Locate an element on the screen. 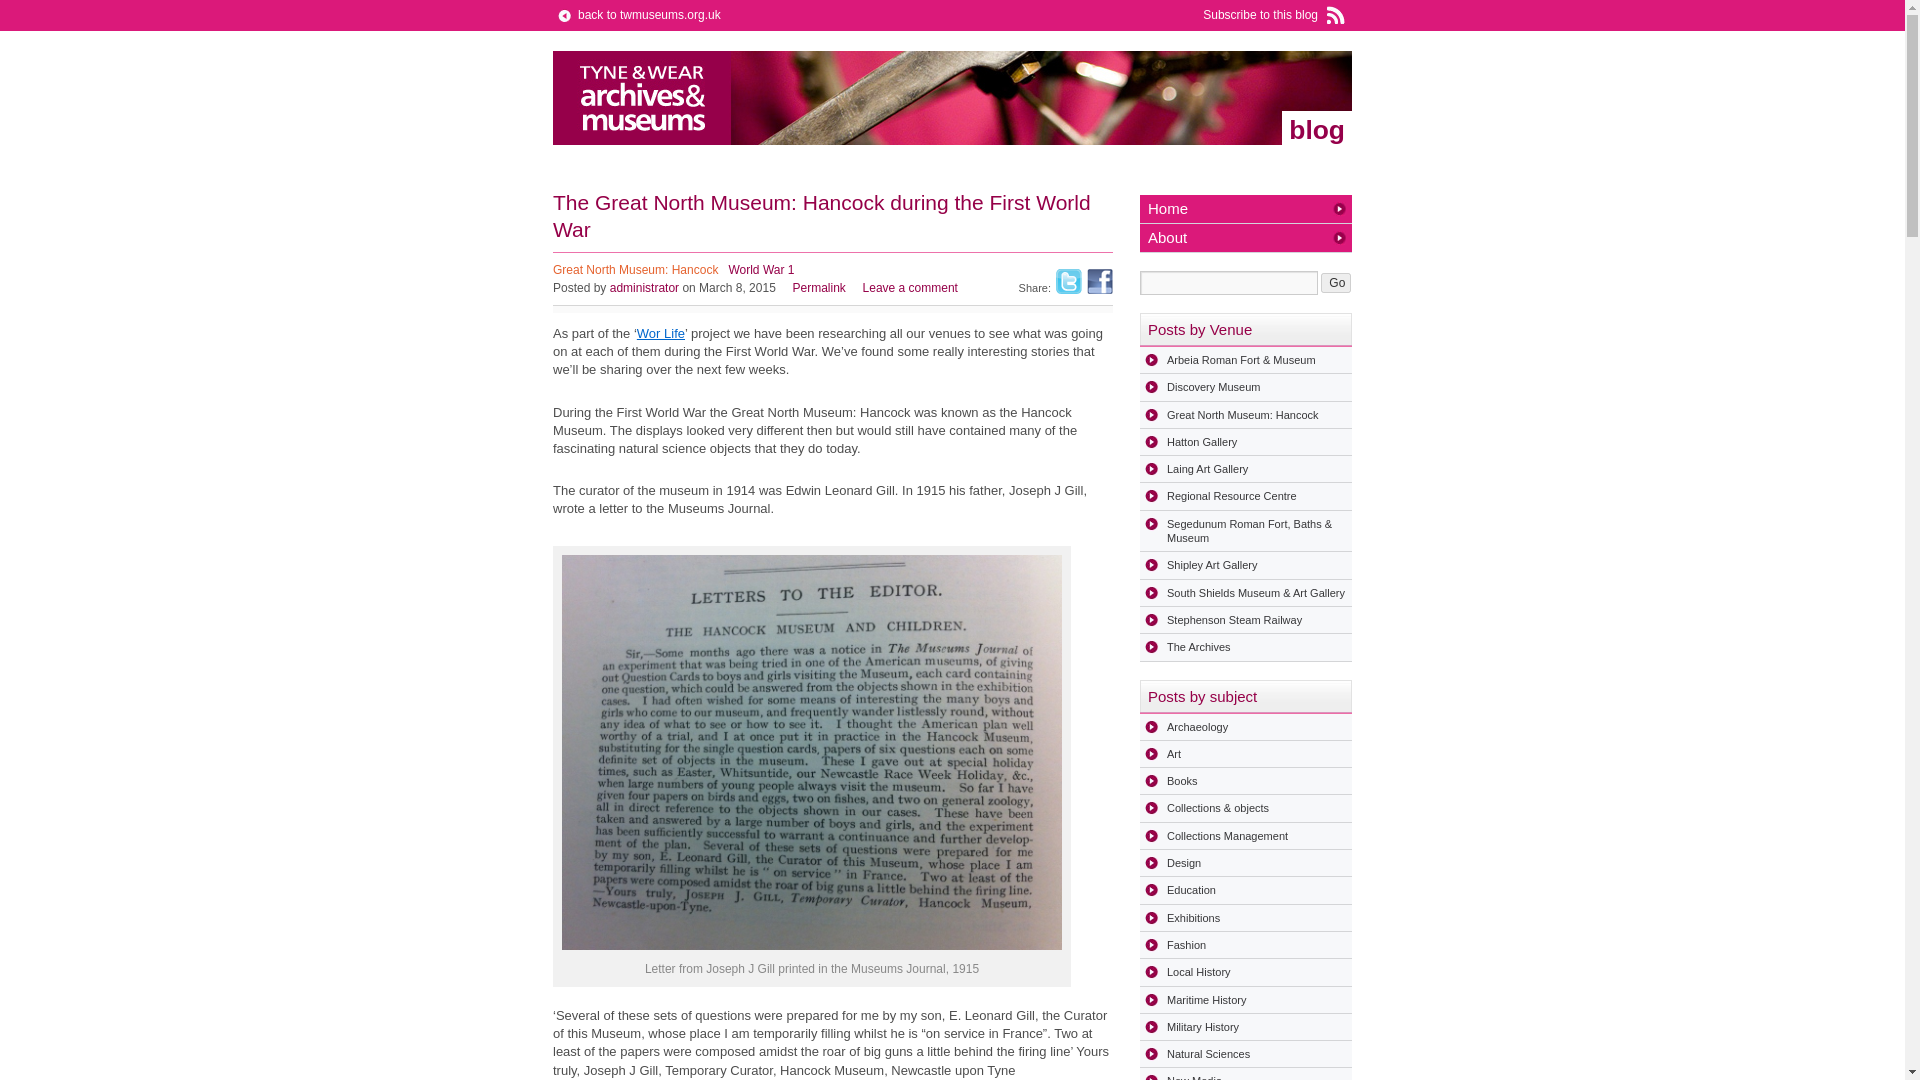 The width and height of the screenshot is (1920, 1080). Great North Museum: Hancock is located at coordinates (635, 270).